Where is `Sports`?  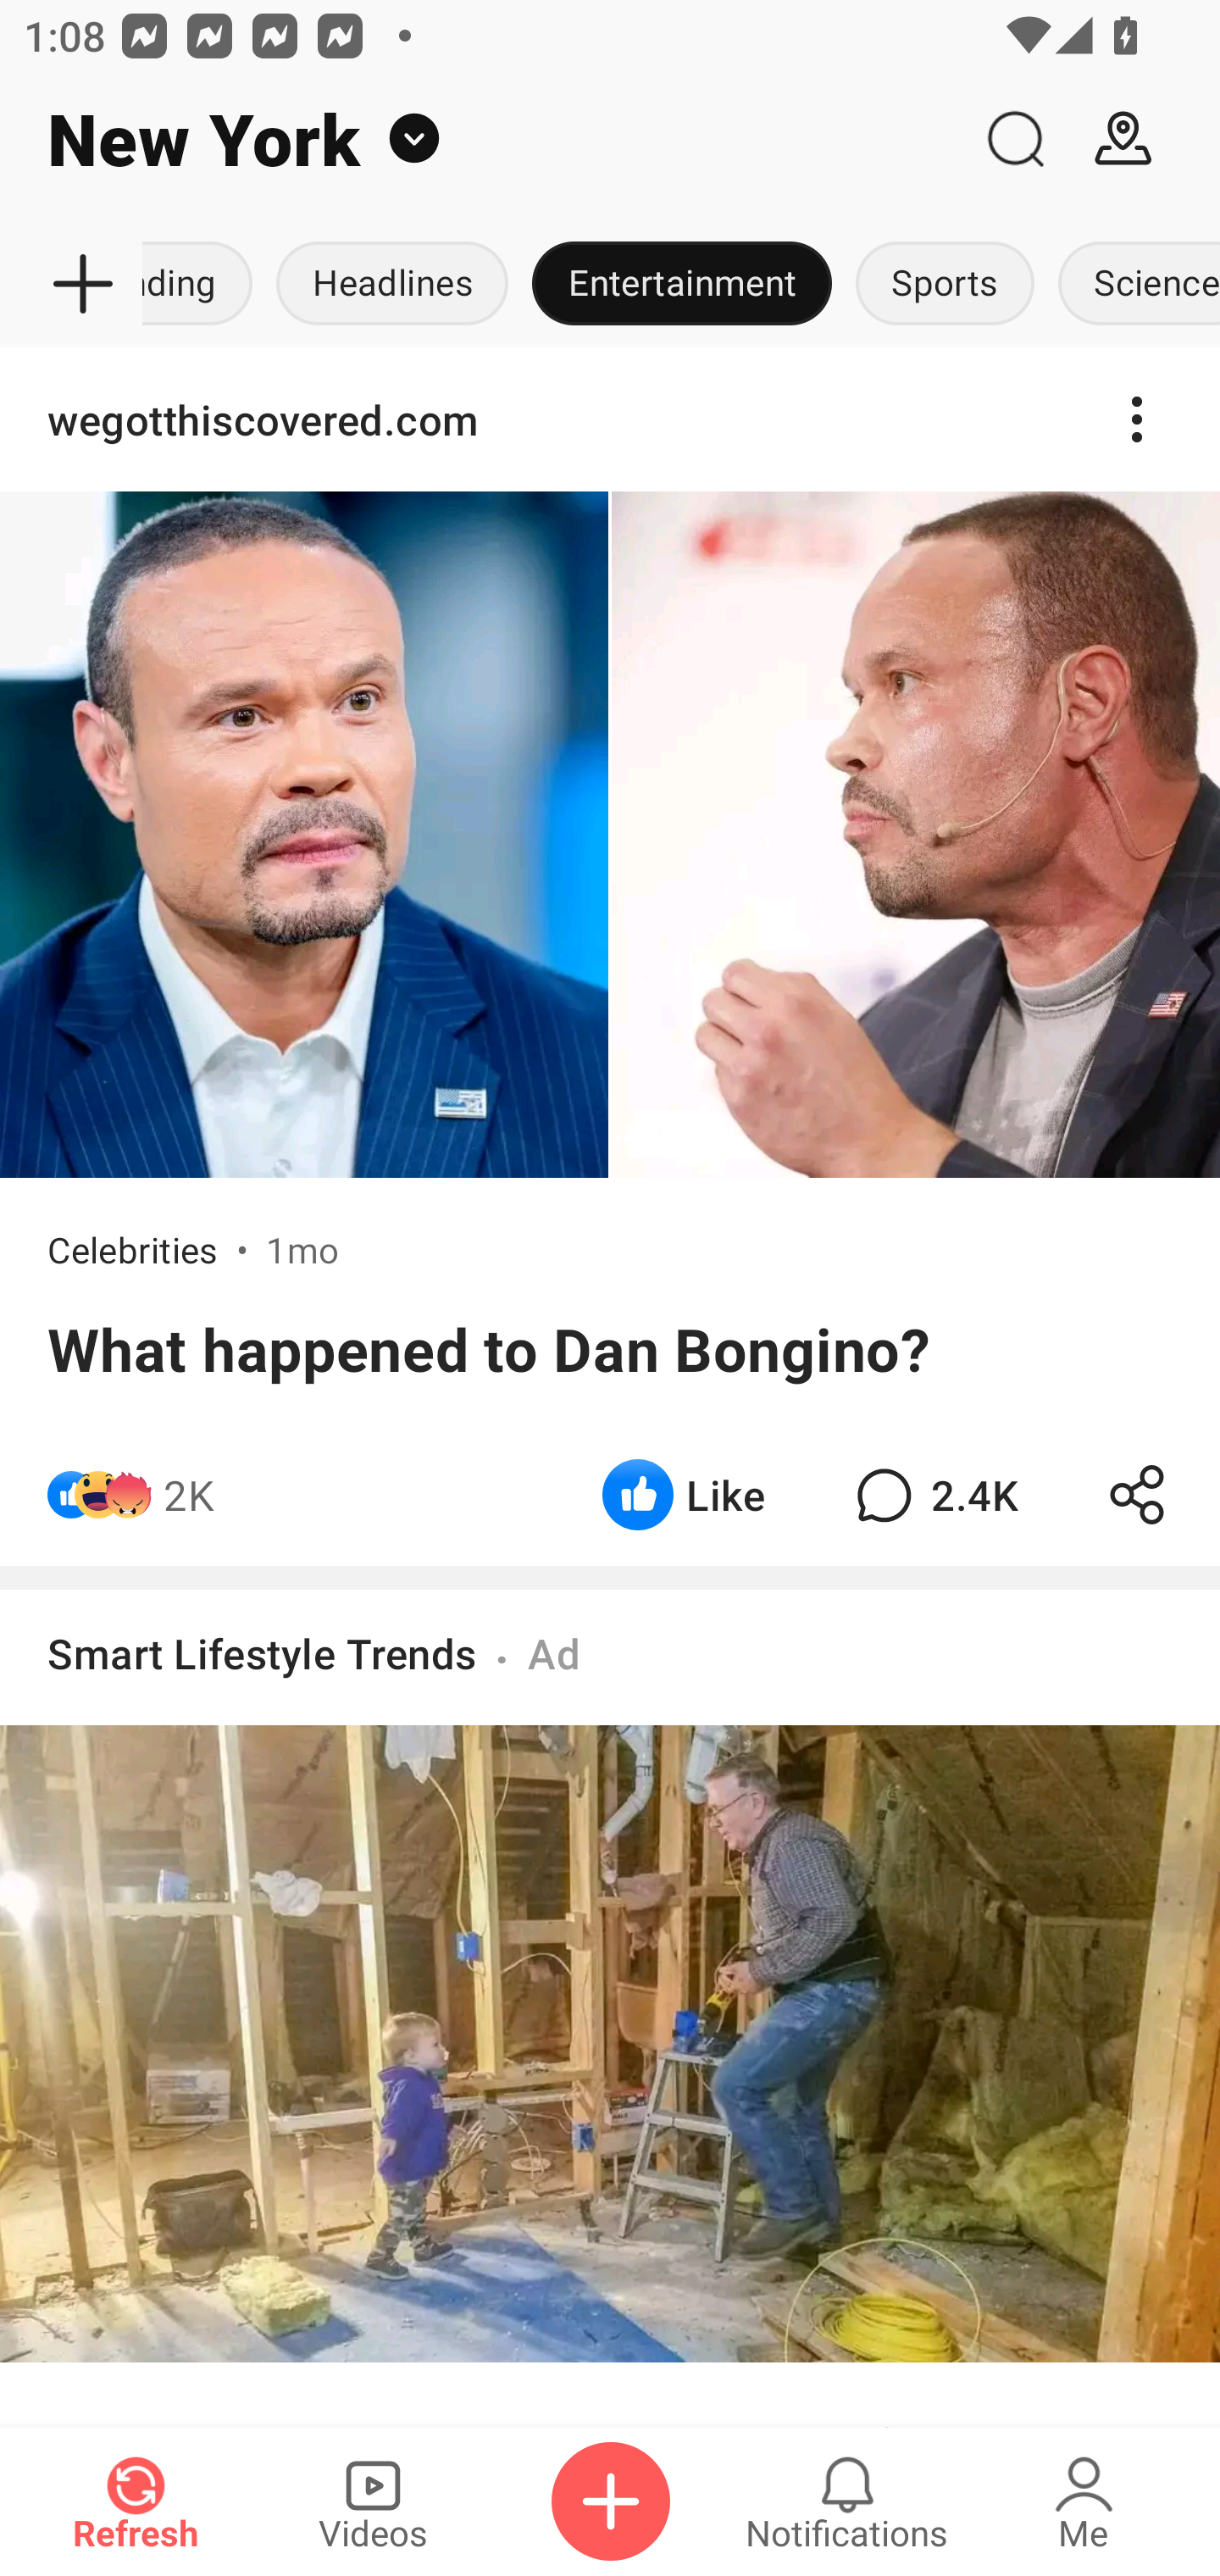 Sports is located at coordinates (945, 285).